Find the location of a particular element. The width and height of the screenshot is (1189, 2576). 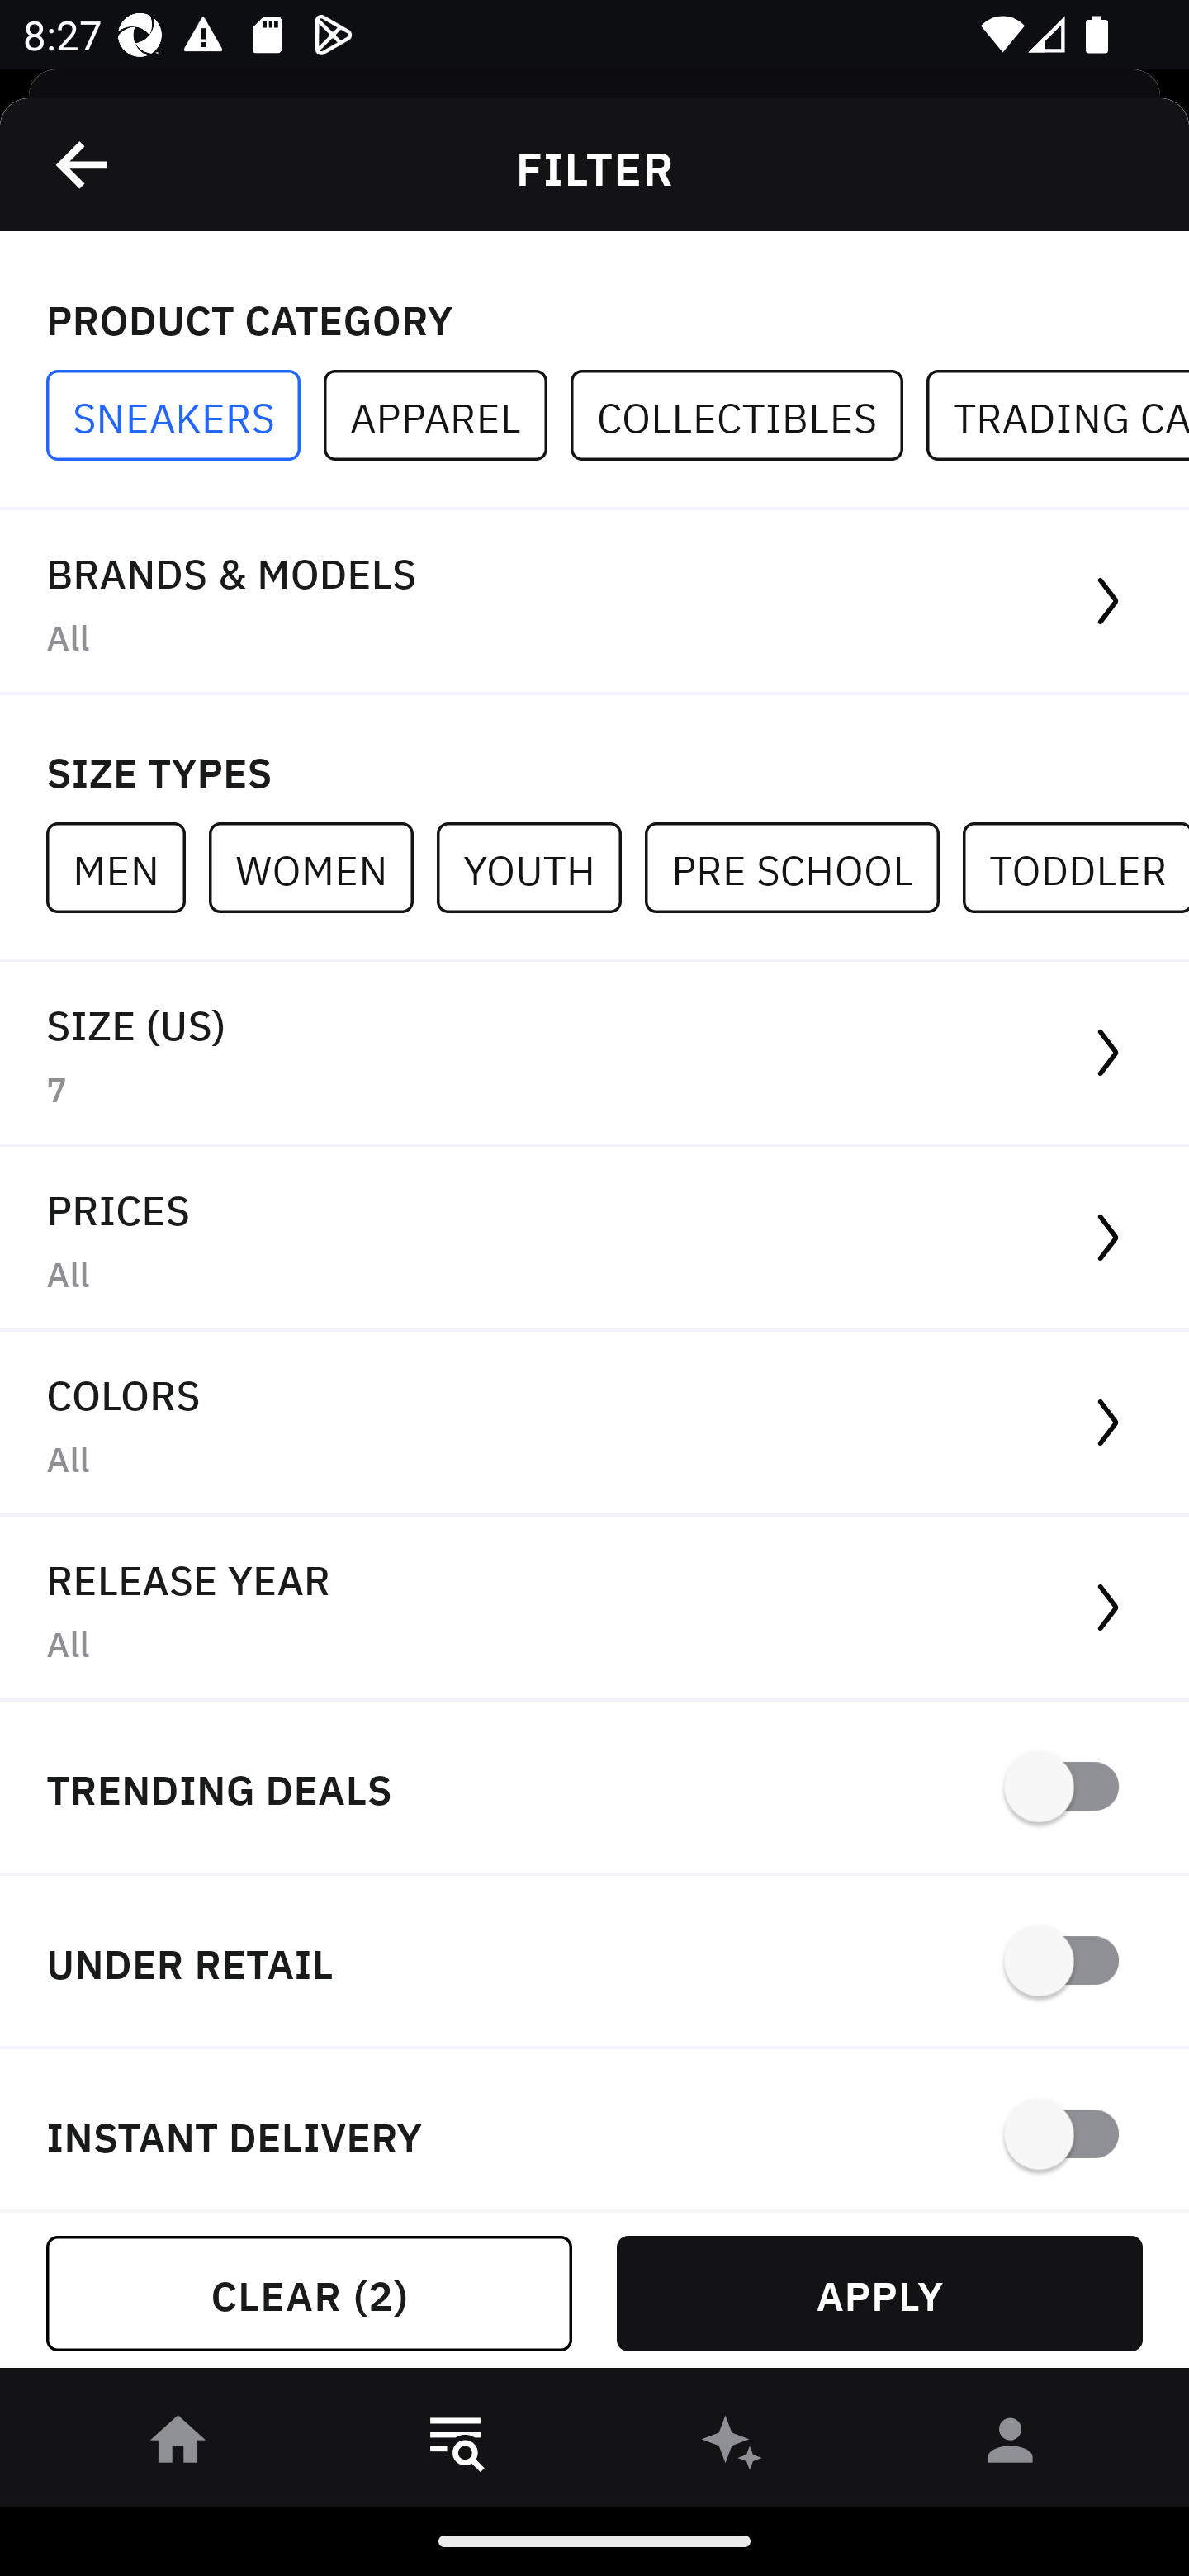

WOMEN is located at coordinates (322, 867).